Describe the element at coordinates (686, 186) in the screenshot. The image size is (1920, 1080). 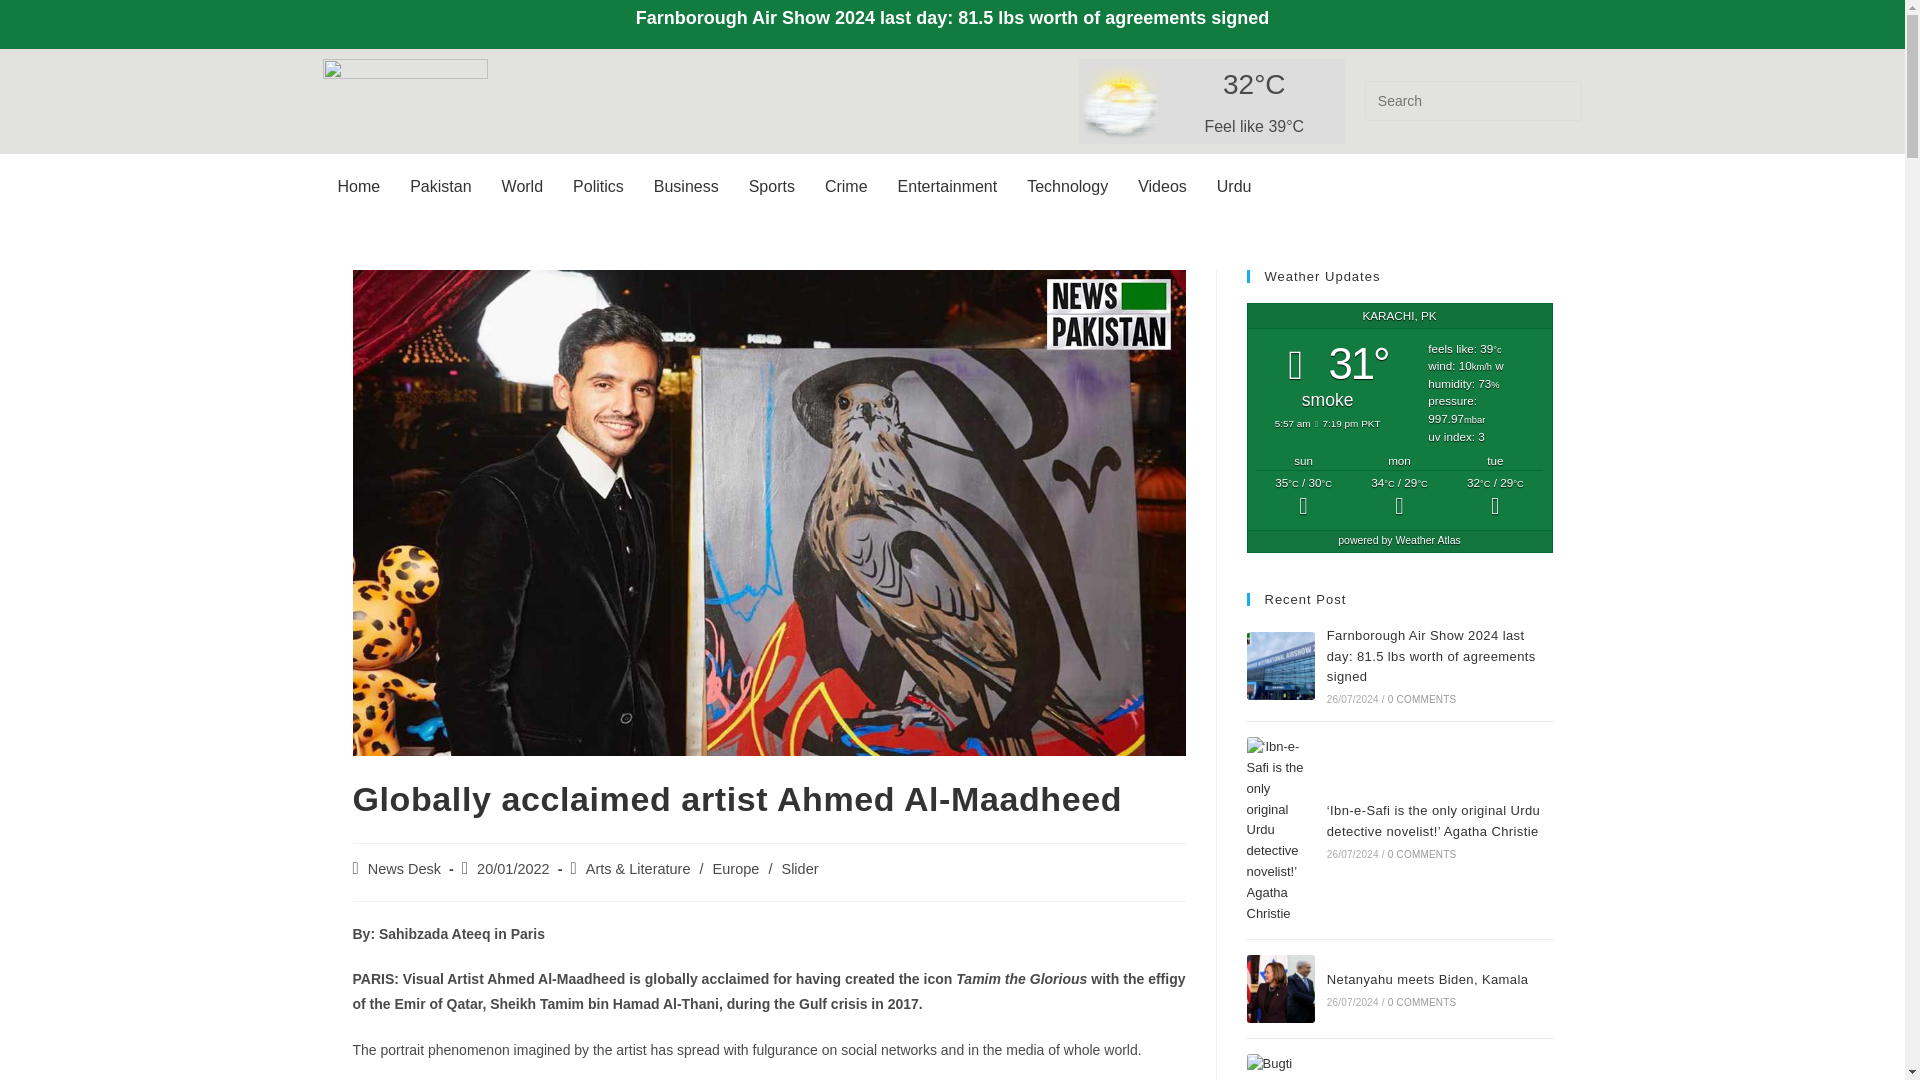
I see `Business` at that location.